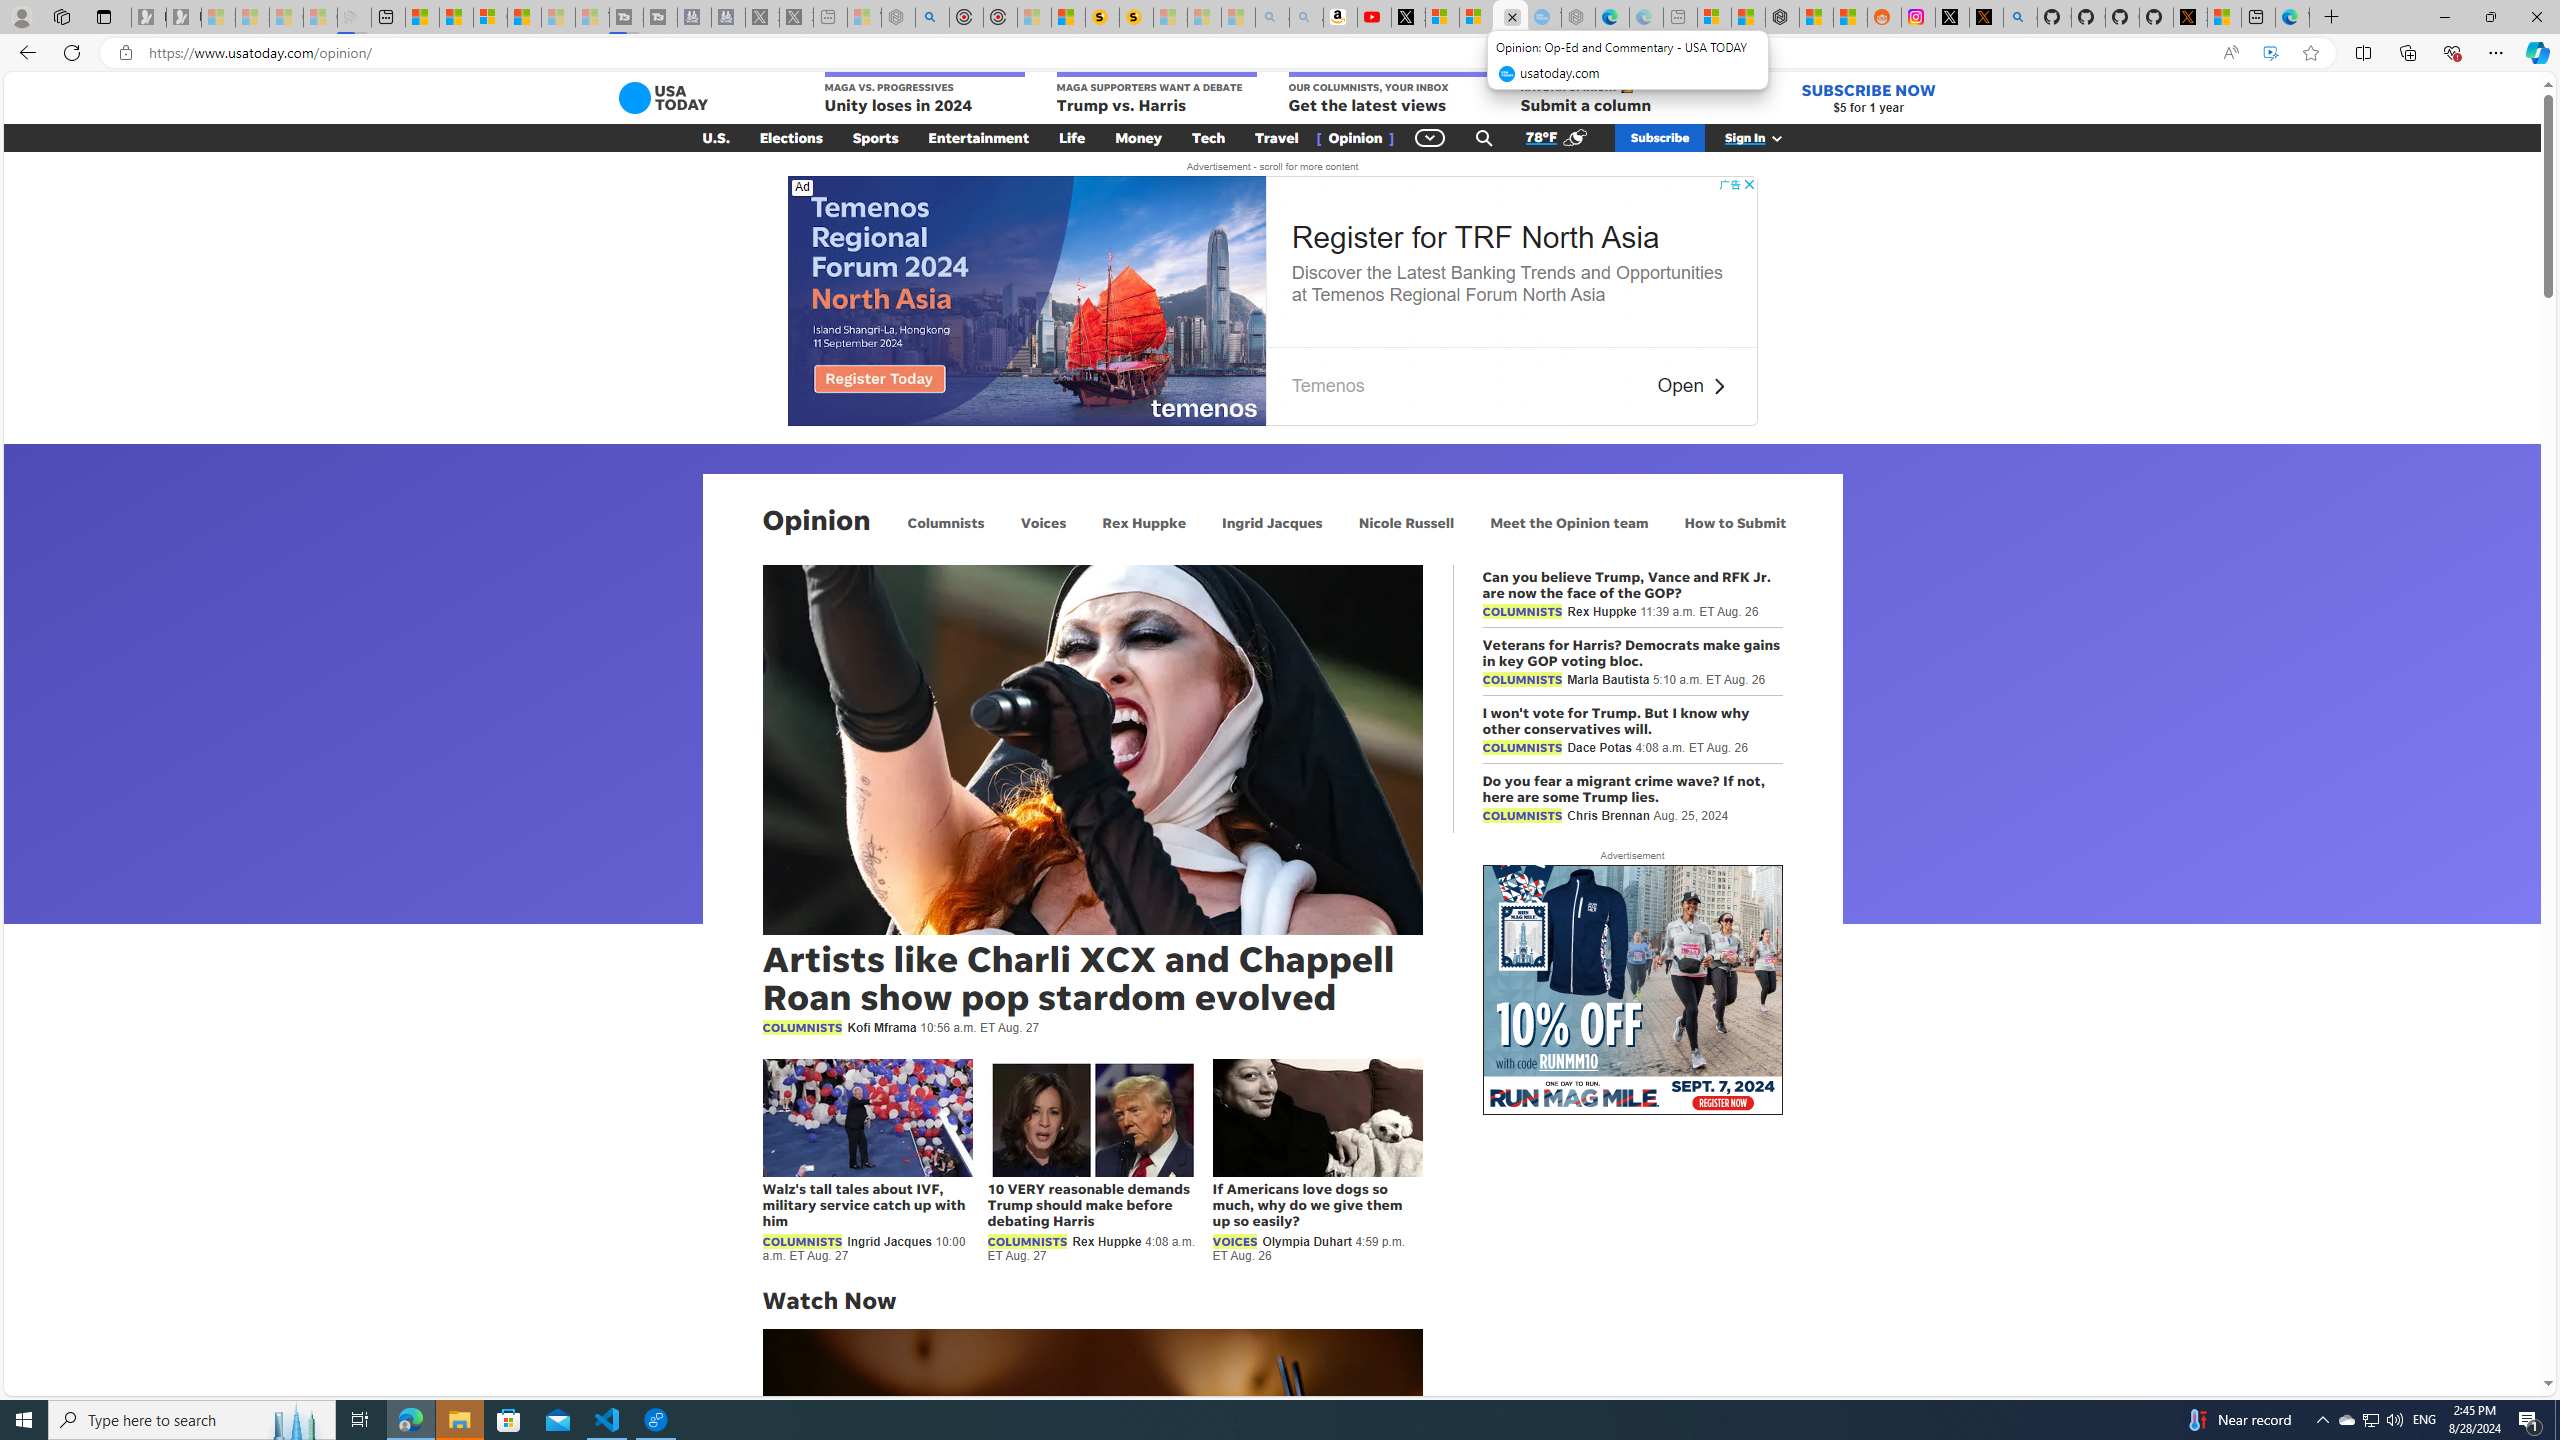 This screenshot has width=2560, height=1440. Describe the element at coordinates (2190, 17) in the screenshot. I see `X Privacy Policy` at that location.